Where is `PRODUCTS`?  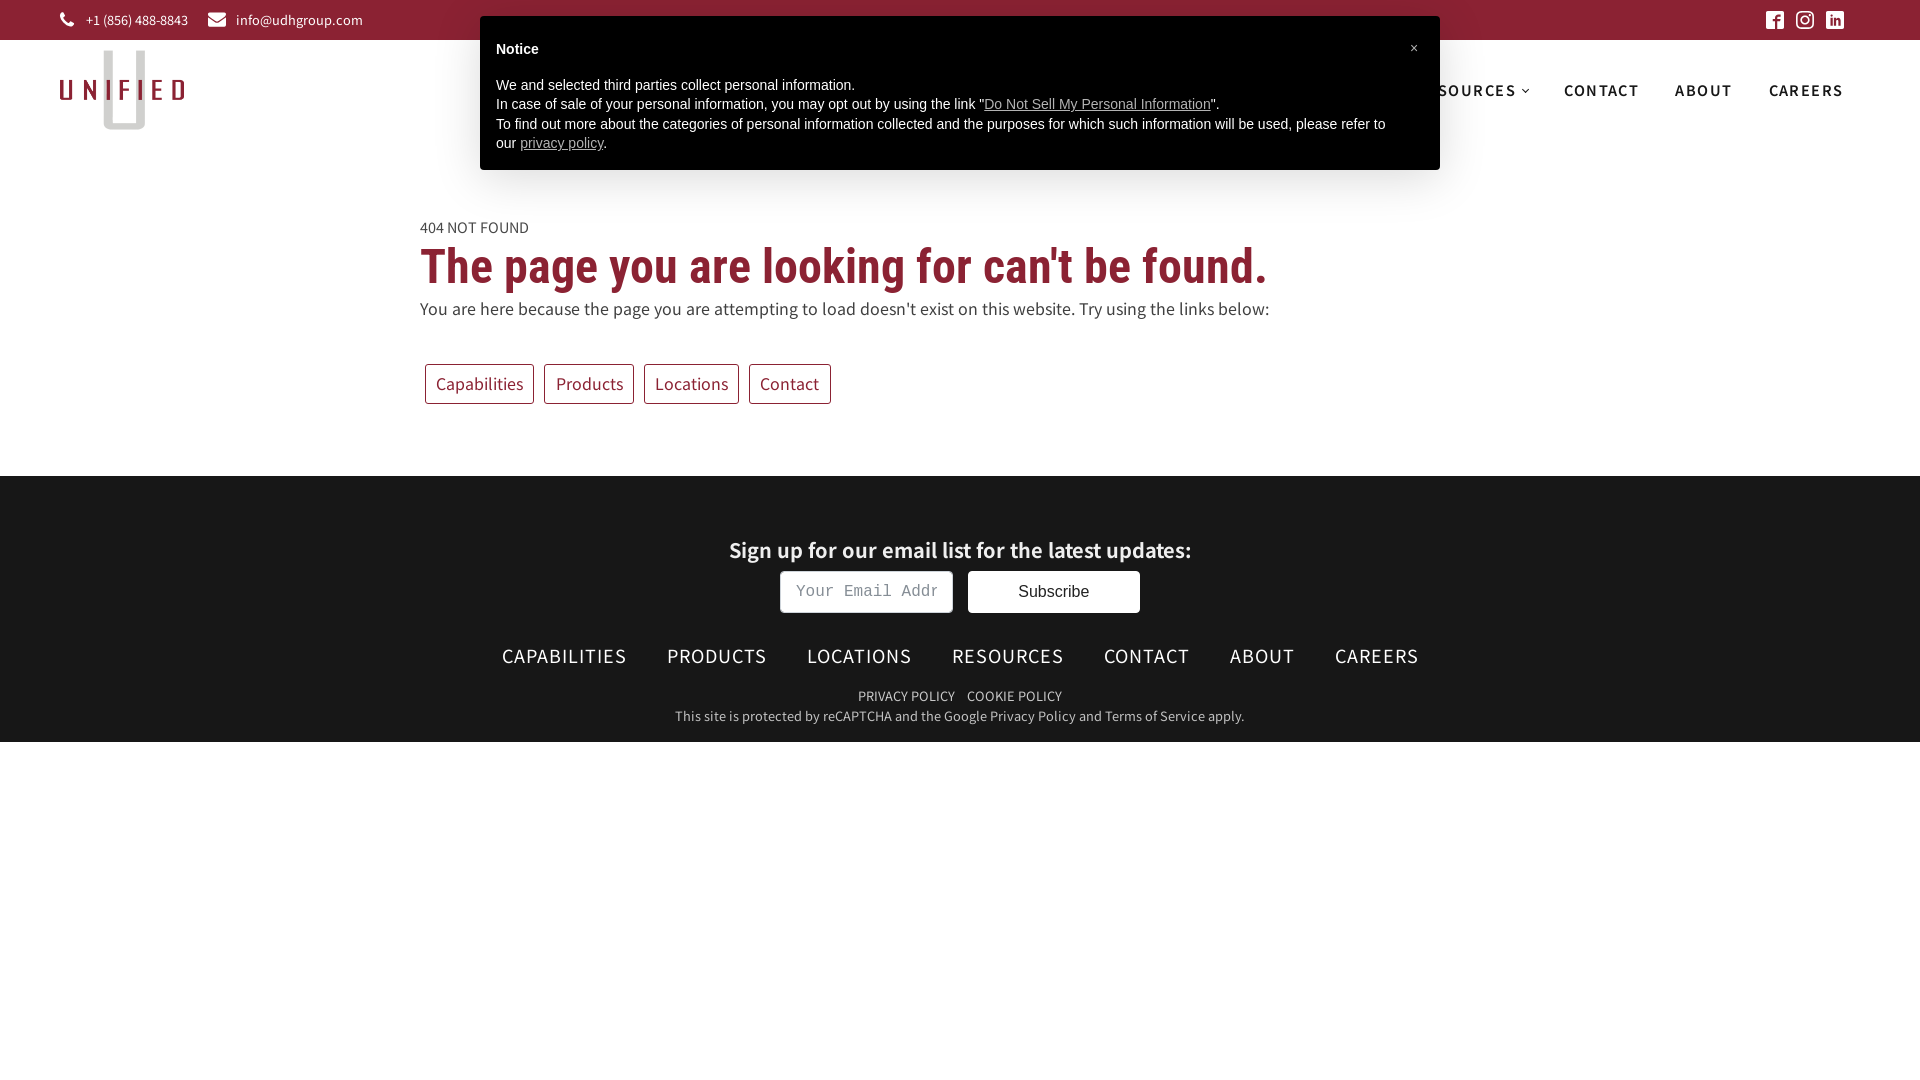
PRODUCTS is located at coordinates (716, 656).